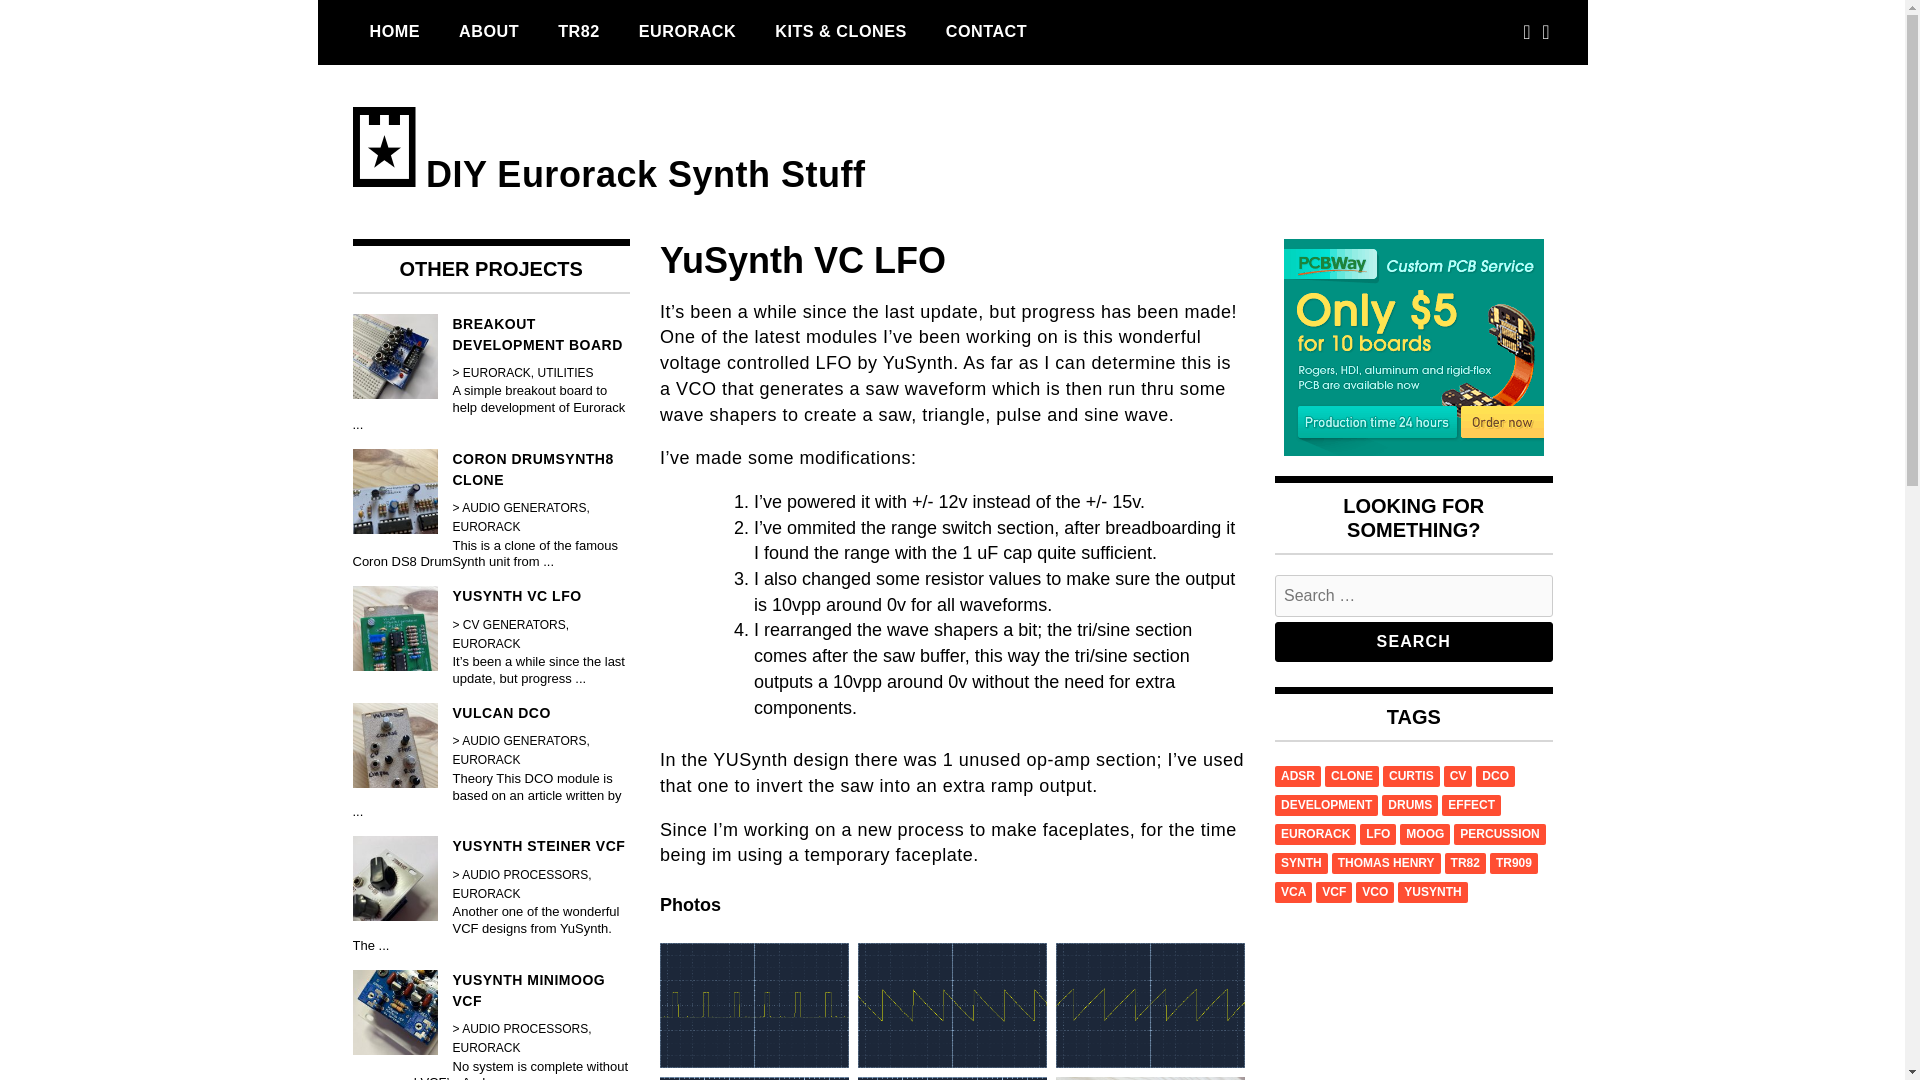  I want to click on TR82, so click(578, 31).